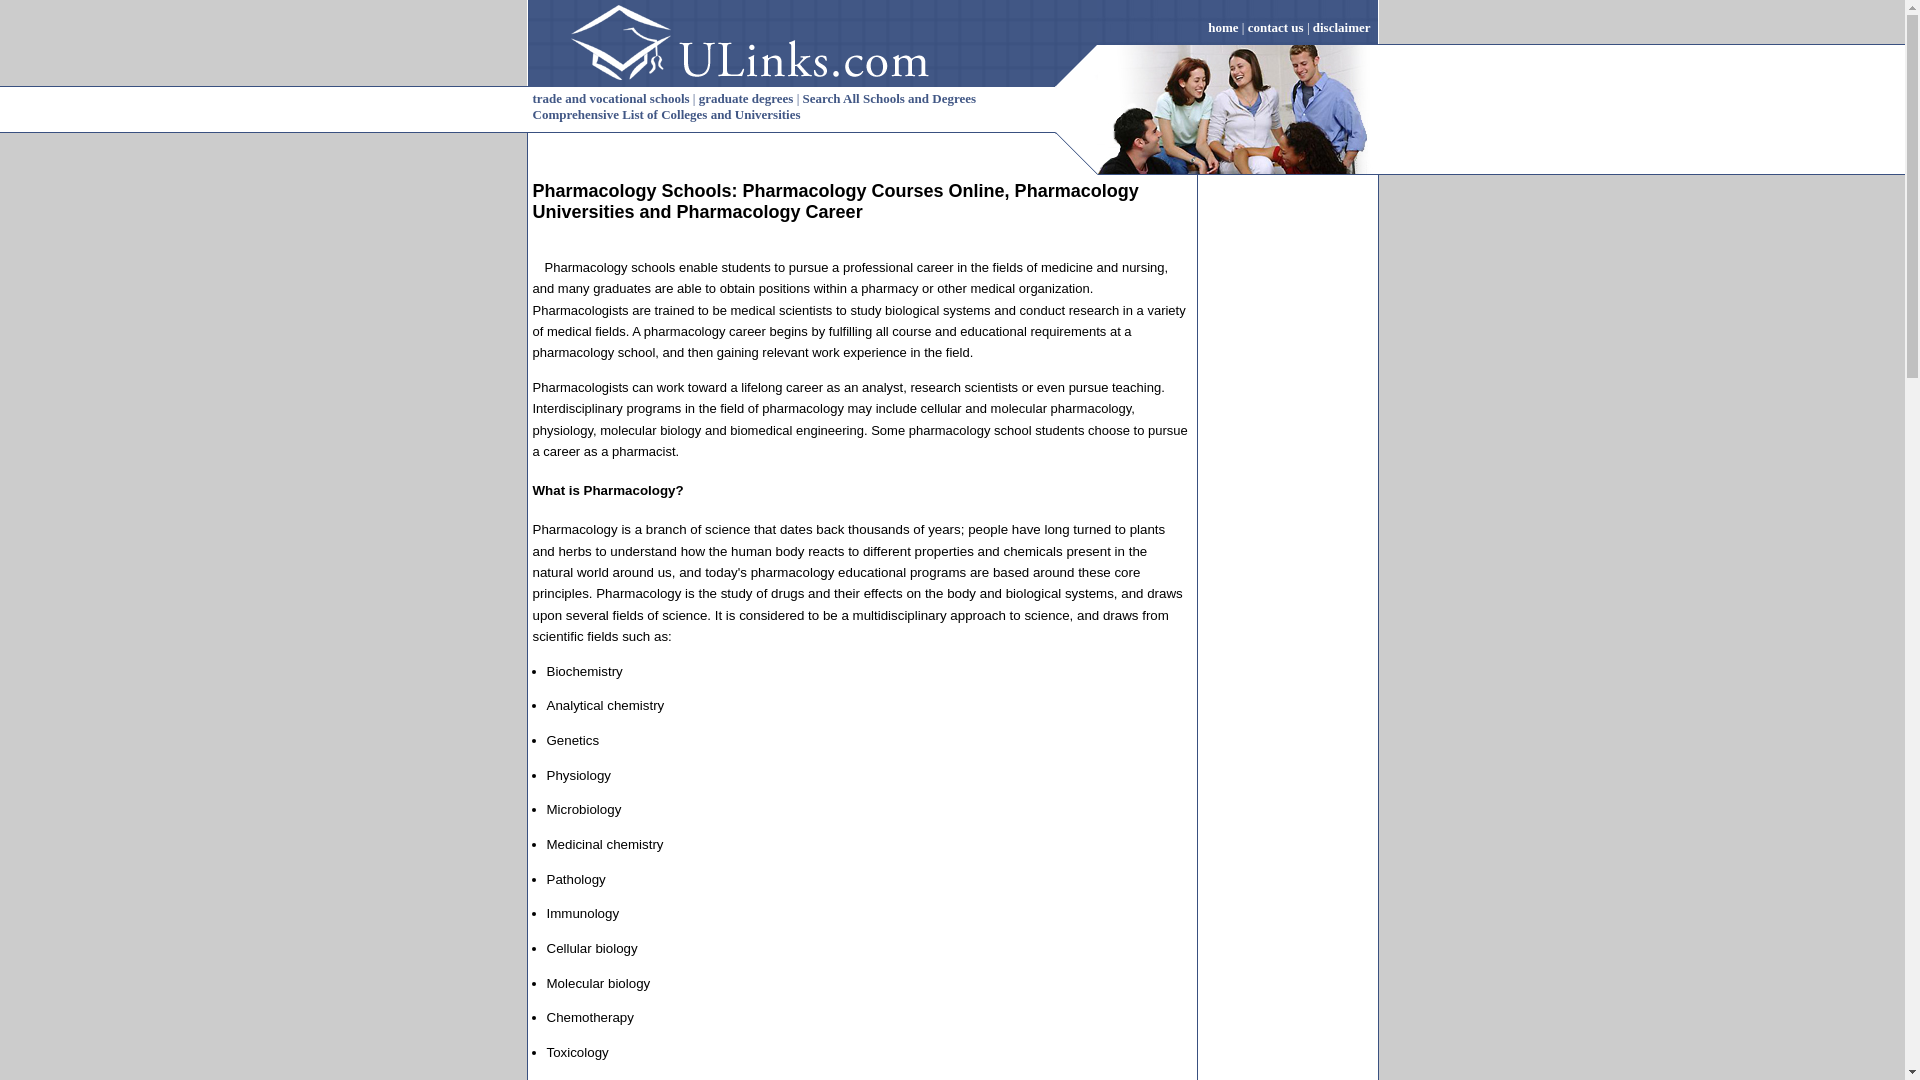 The image size is (1920, 1080). Describe the element at coordinates (1222, 27) in the screenshot. I see `home` at that location.